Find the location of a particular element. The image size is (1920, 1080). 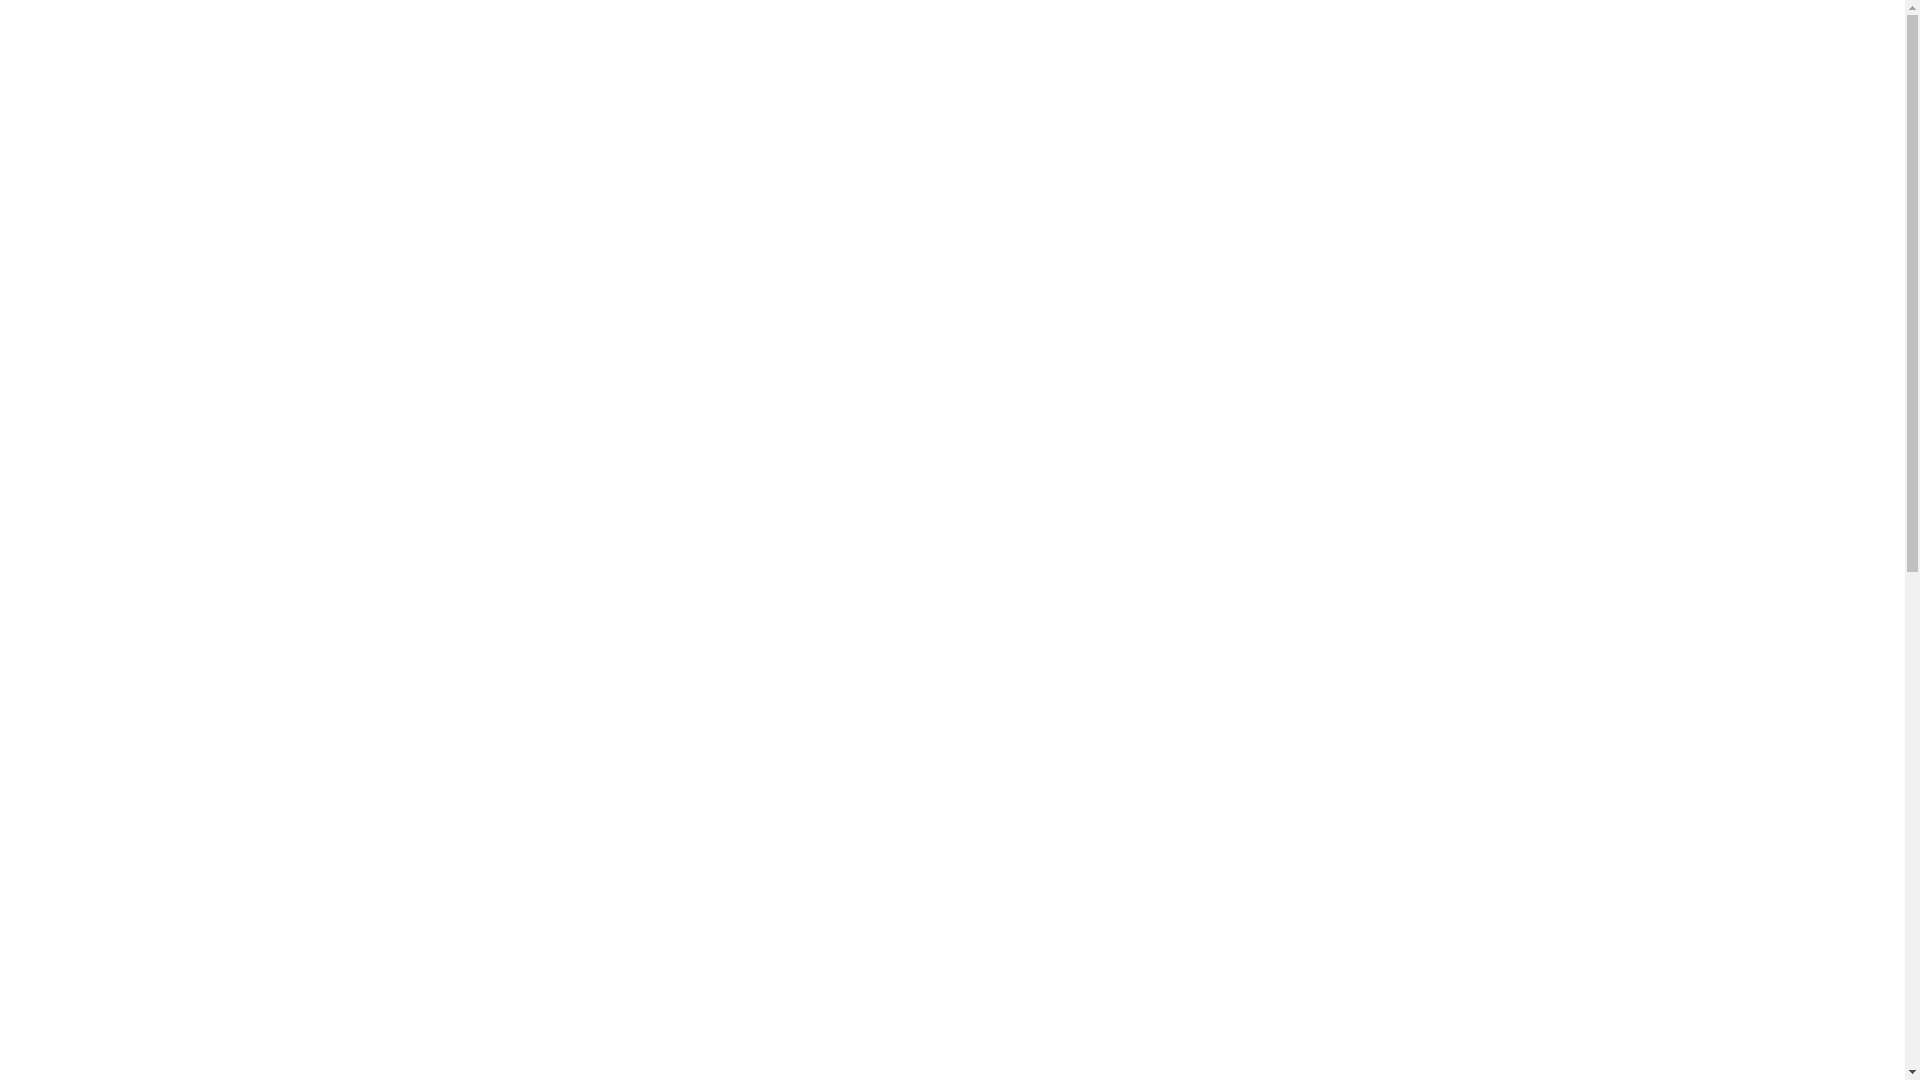

GET A QUOTE is located at coordinates (358, 26).